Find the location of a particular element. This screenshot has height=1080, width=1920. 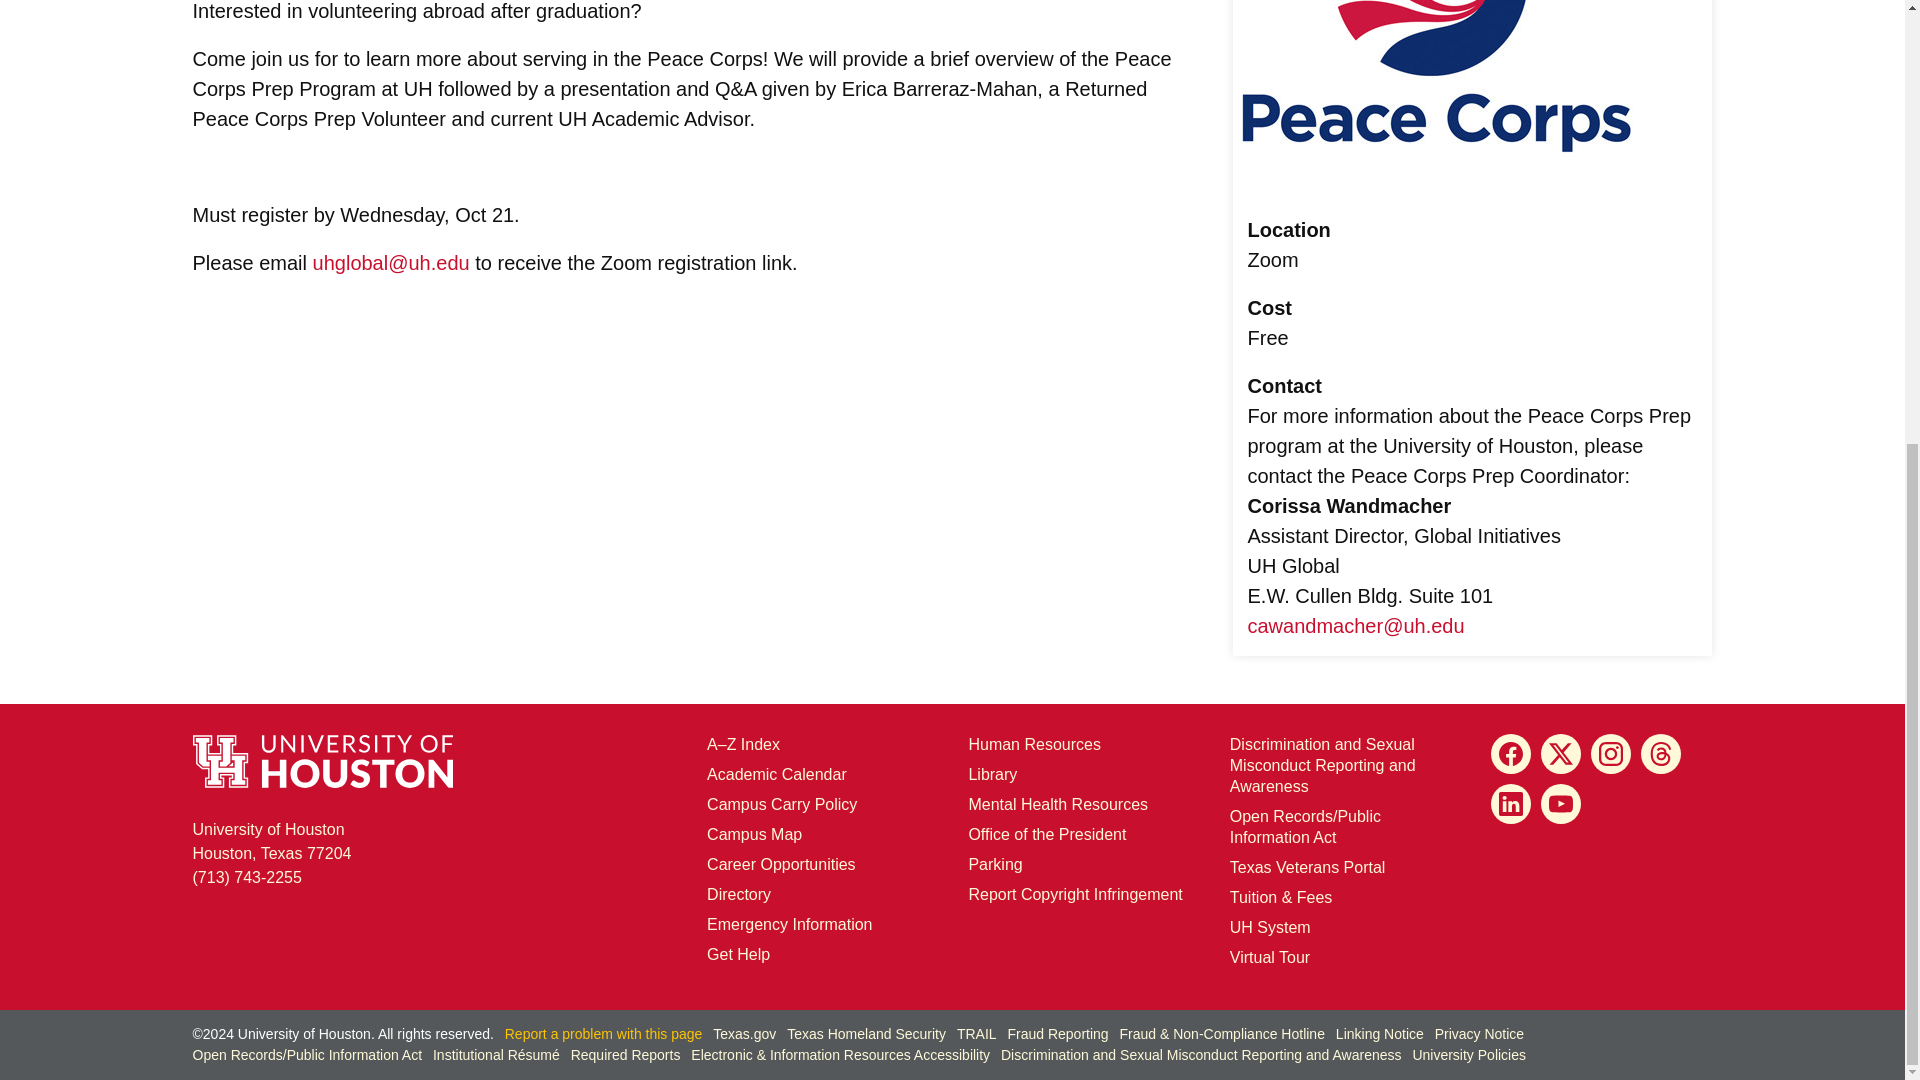

LinkedIn is located at coordinates (1510, 804).